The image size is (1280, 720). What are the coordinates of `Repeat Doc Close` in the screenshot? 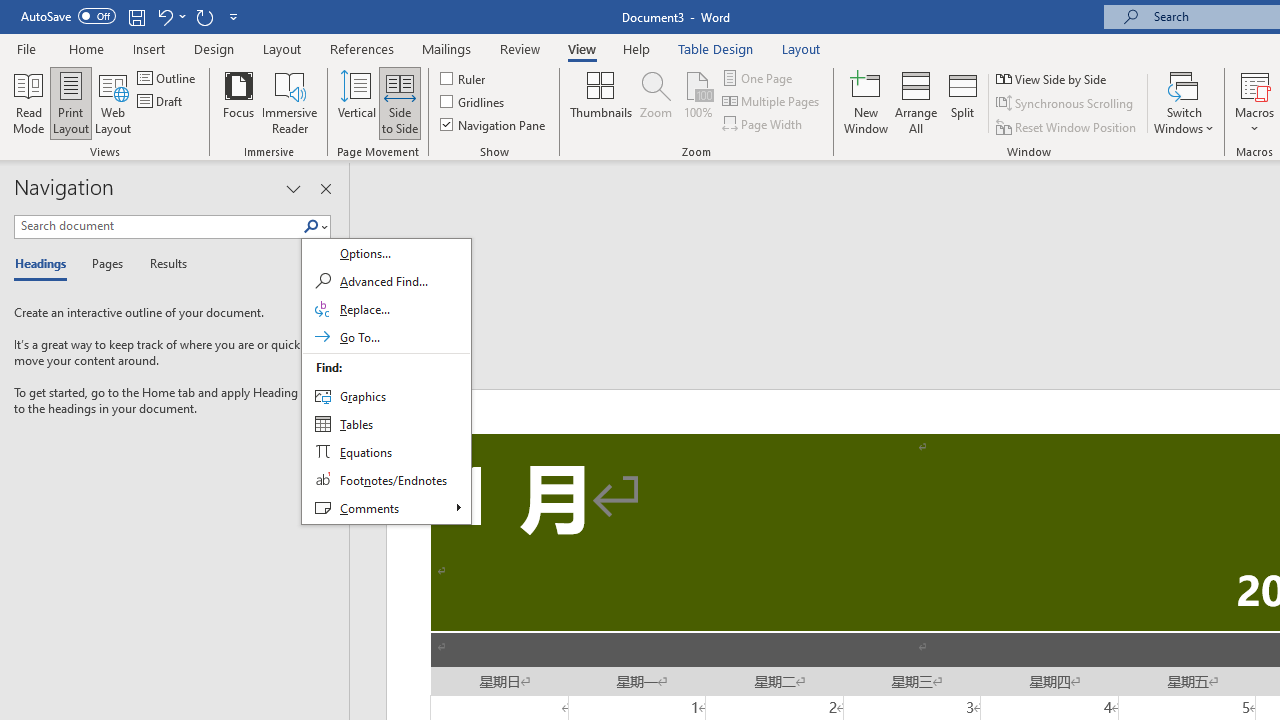 It's located at (204, 16).